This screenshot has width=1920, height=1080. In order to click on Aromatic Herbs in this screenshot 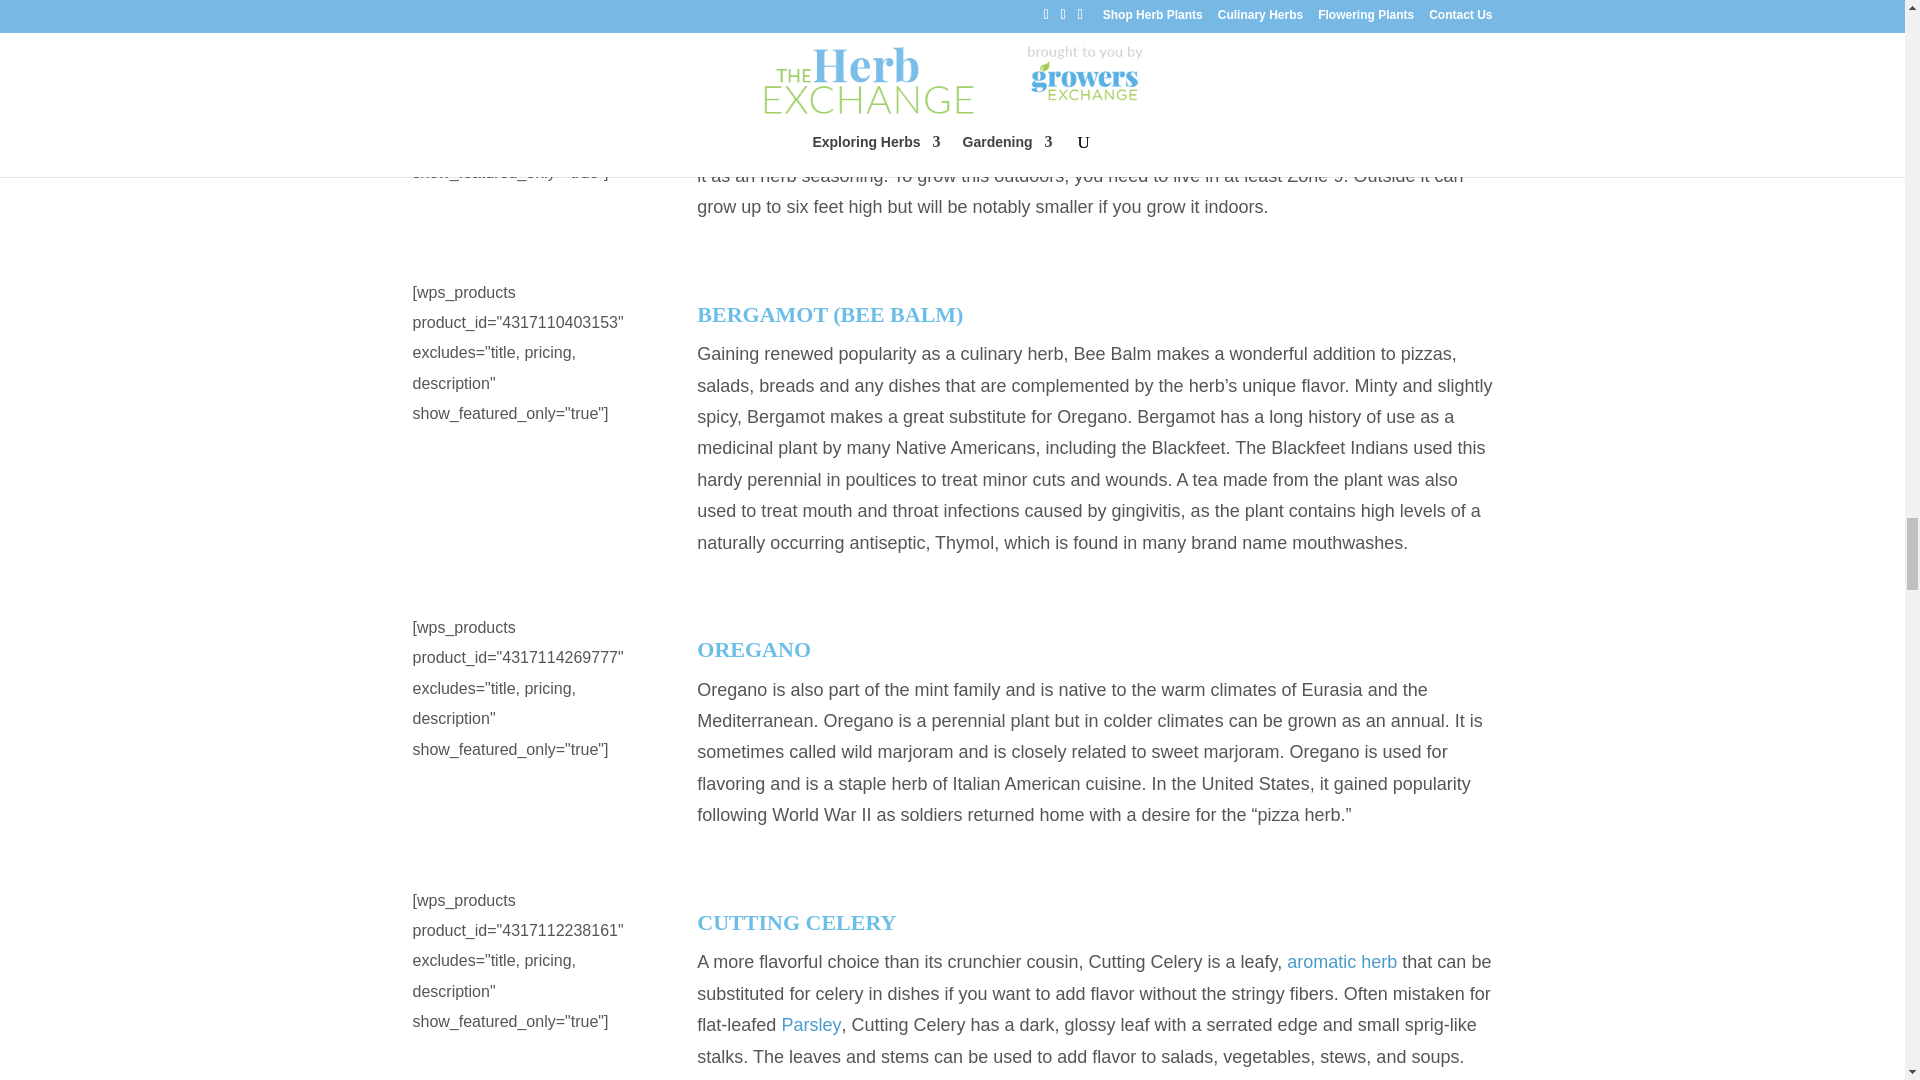, I will do `click(1342, 962)`.